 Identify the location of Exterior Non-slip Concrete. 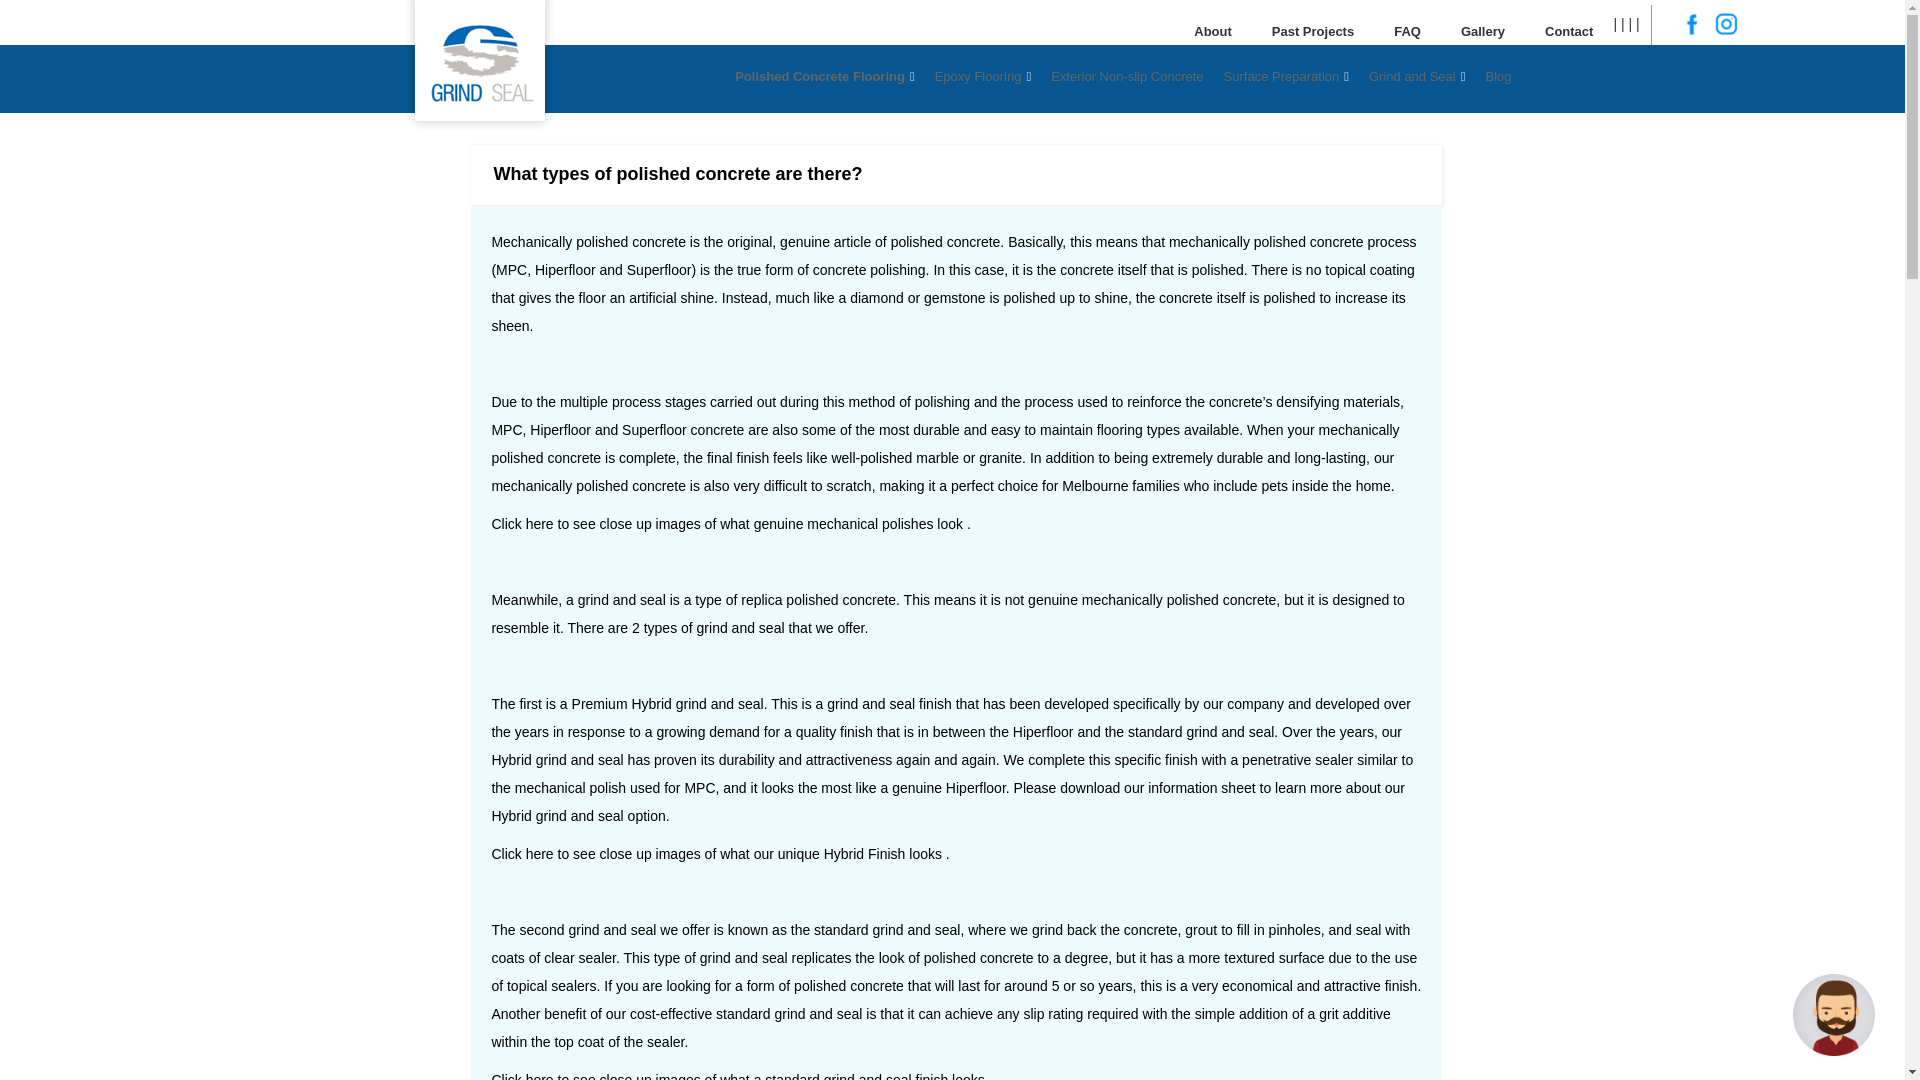
(1126, 76).